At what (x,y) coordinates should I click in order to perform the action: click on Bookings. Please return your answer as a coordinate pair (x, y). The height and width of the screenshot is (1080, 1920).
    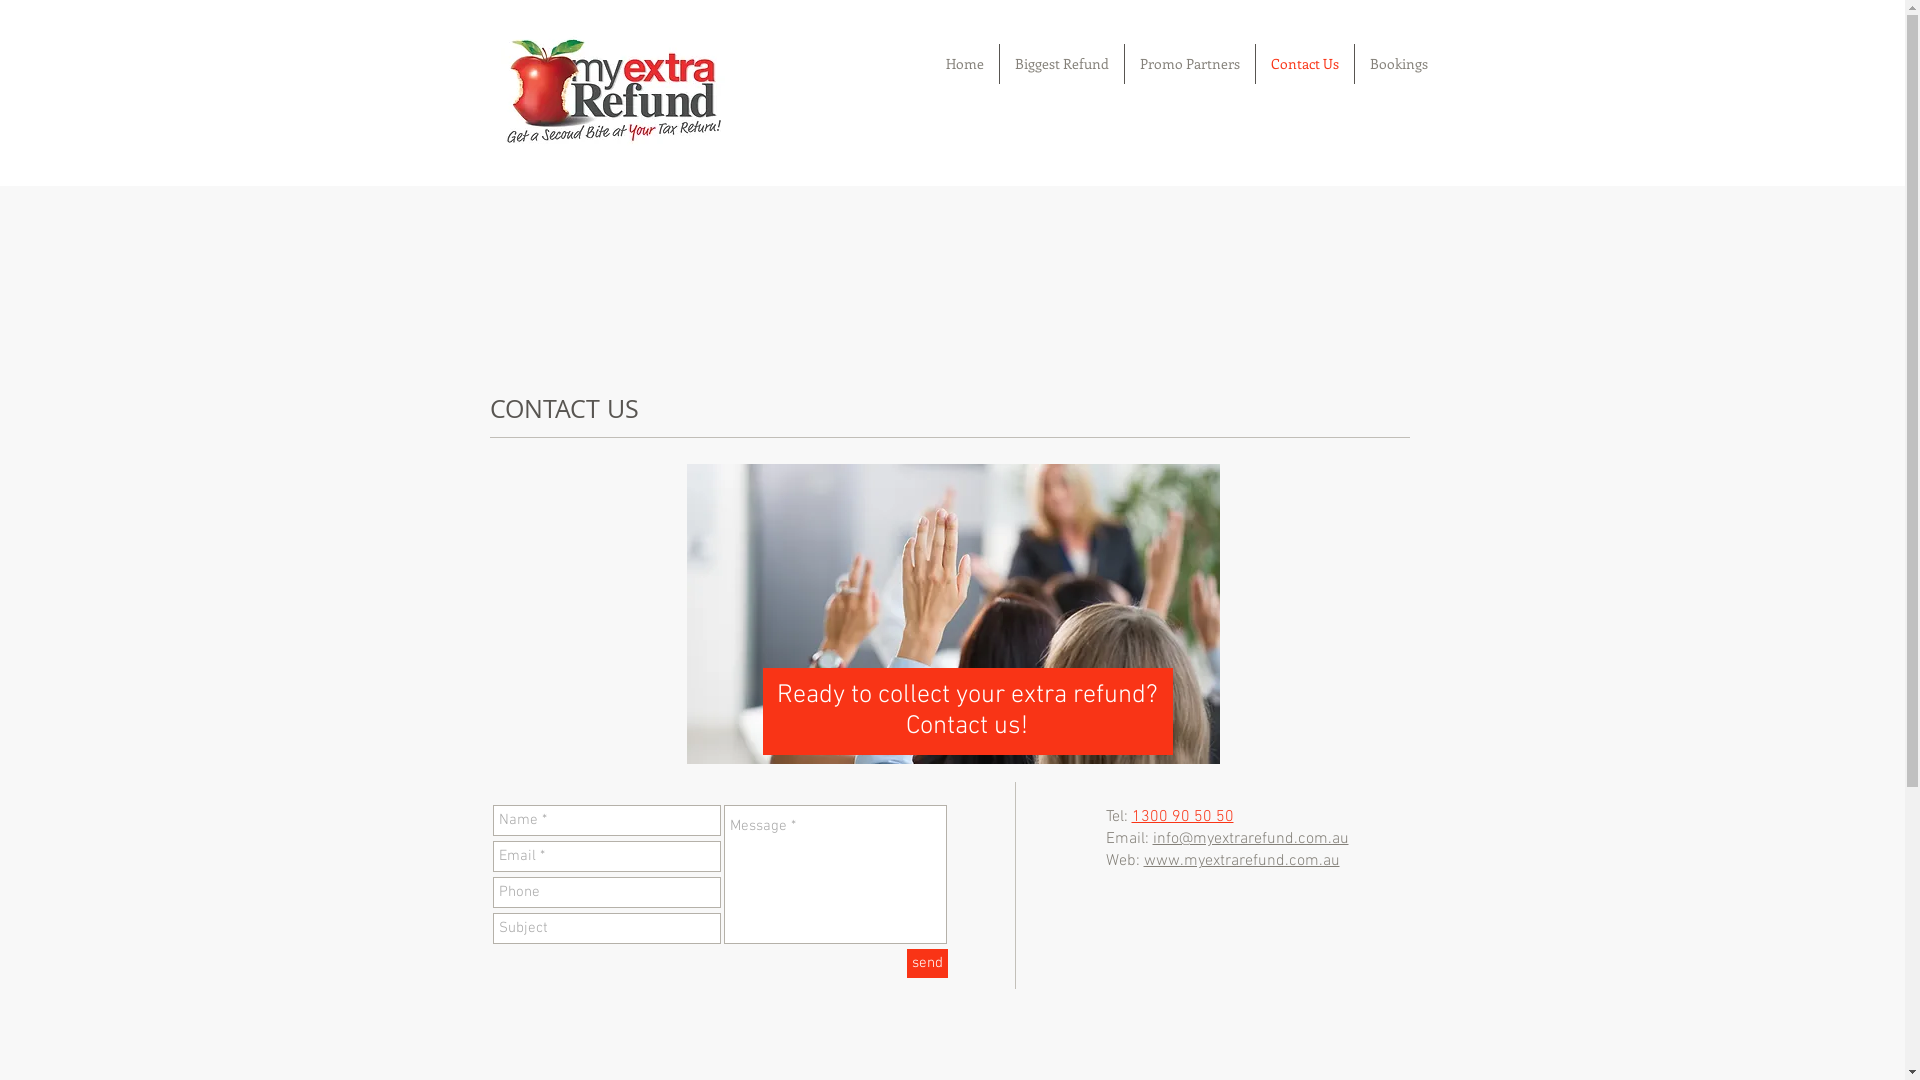
    Looking at the image, I should click on (1398, 64).